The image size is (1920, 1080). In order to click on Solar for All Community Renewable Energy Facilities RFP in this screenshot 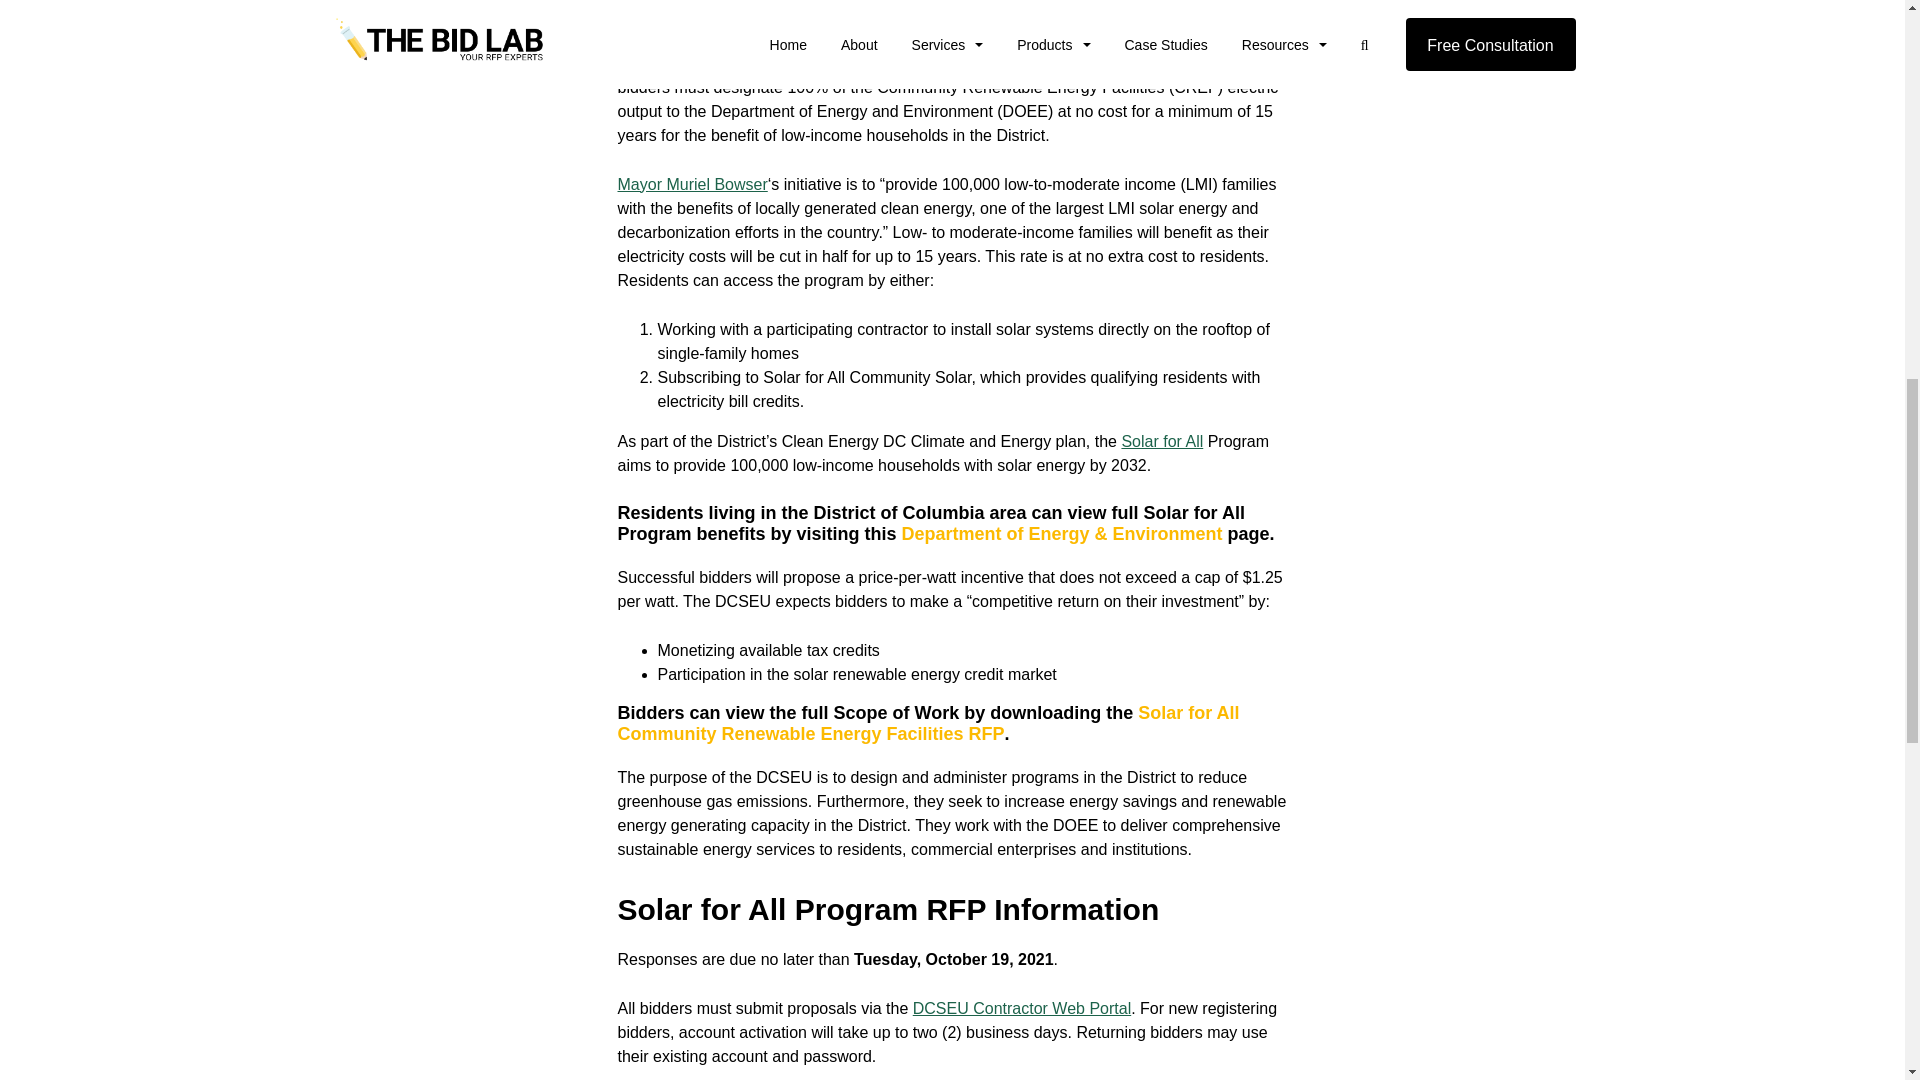, I will do `click(929, 724)`.